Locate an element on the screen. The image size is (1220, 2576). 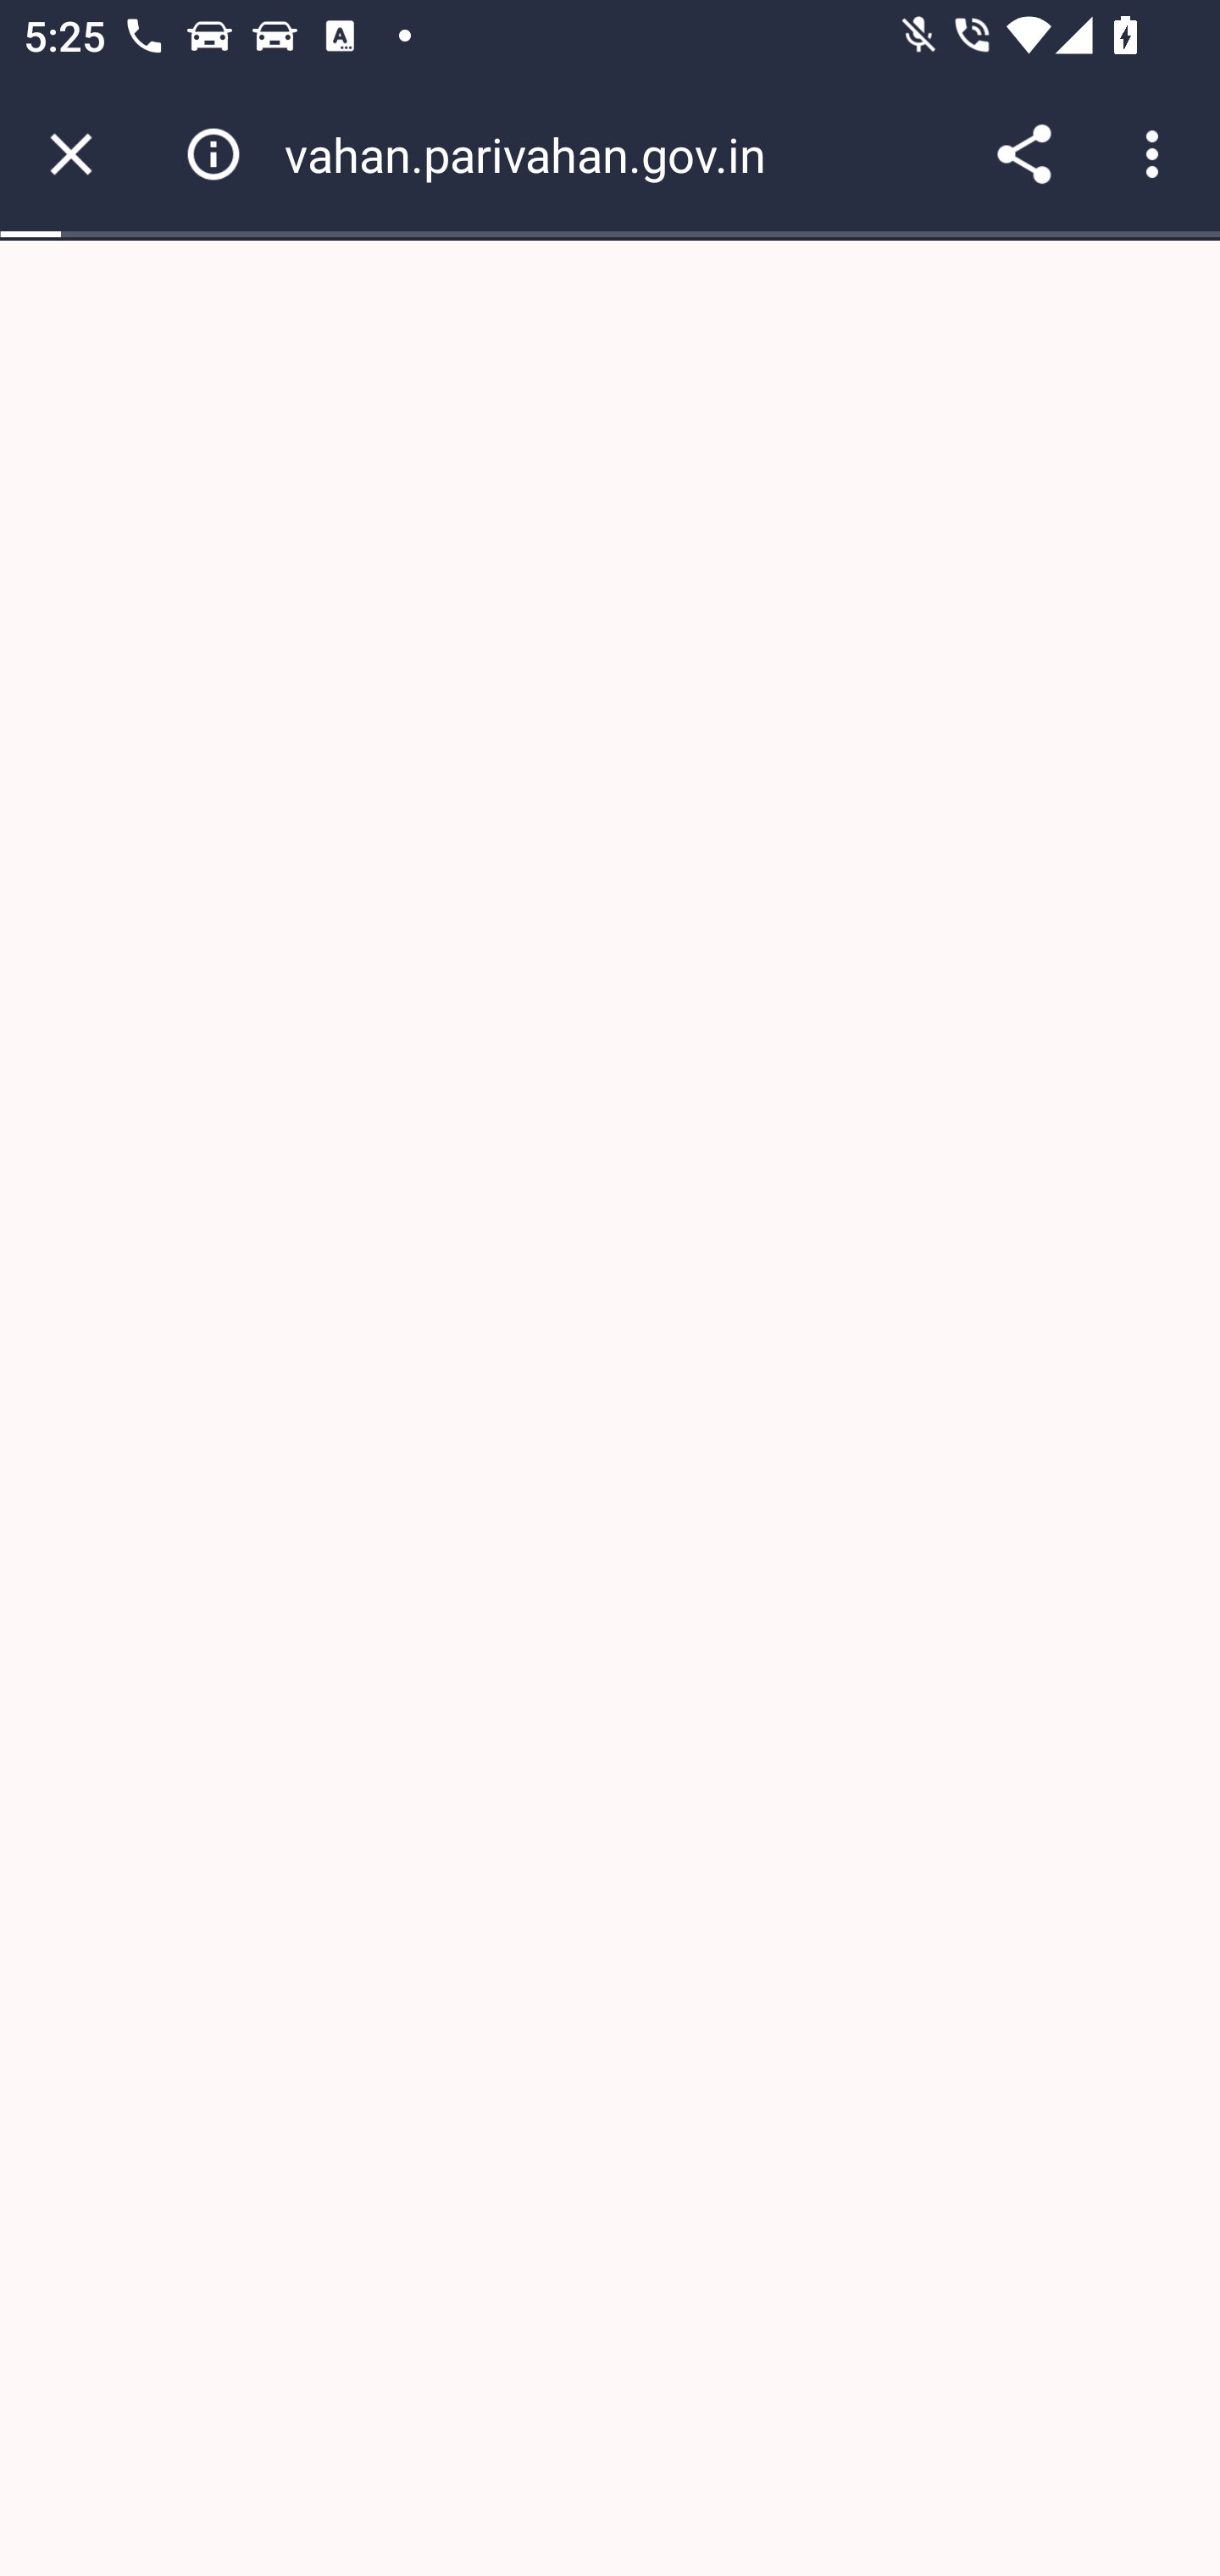
Customize and control Google Chrome is located at coordinates (1157, 154).